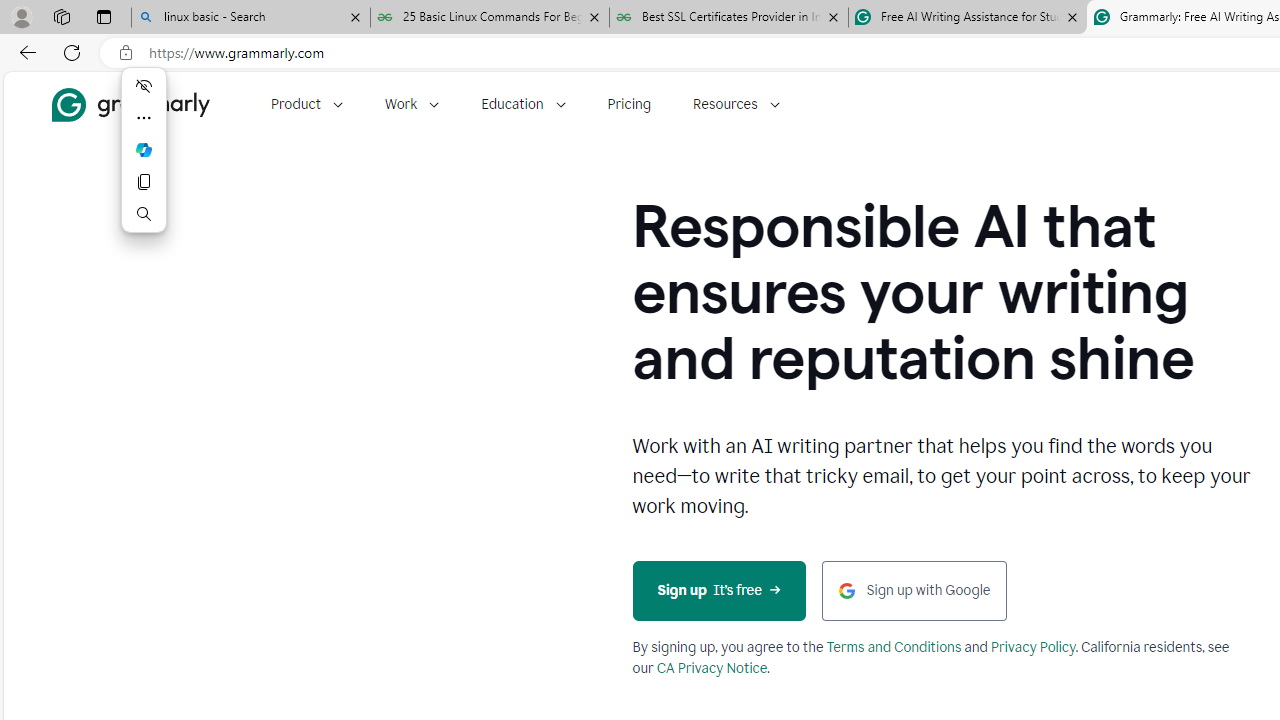 This screenshot has width=1280, height=720. What do you see at coordinates (306, 104) in the screenshot?
I see `Product` at bounding box center [306, 104].